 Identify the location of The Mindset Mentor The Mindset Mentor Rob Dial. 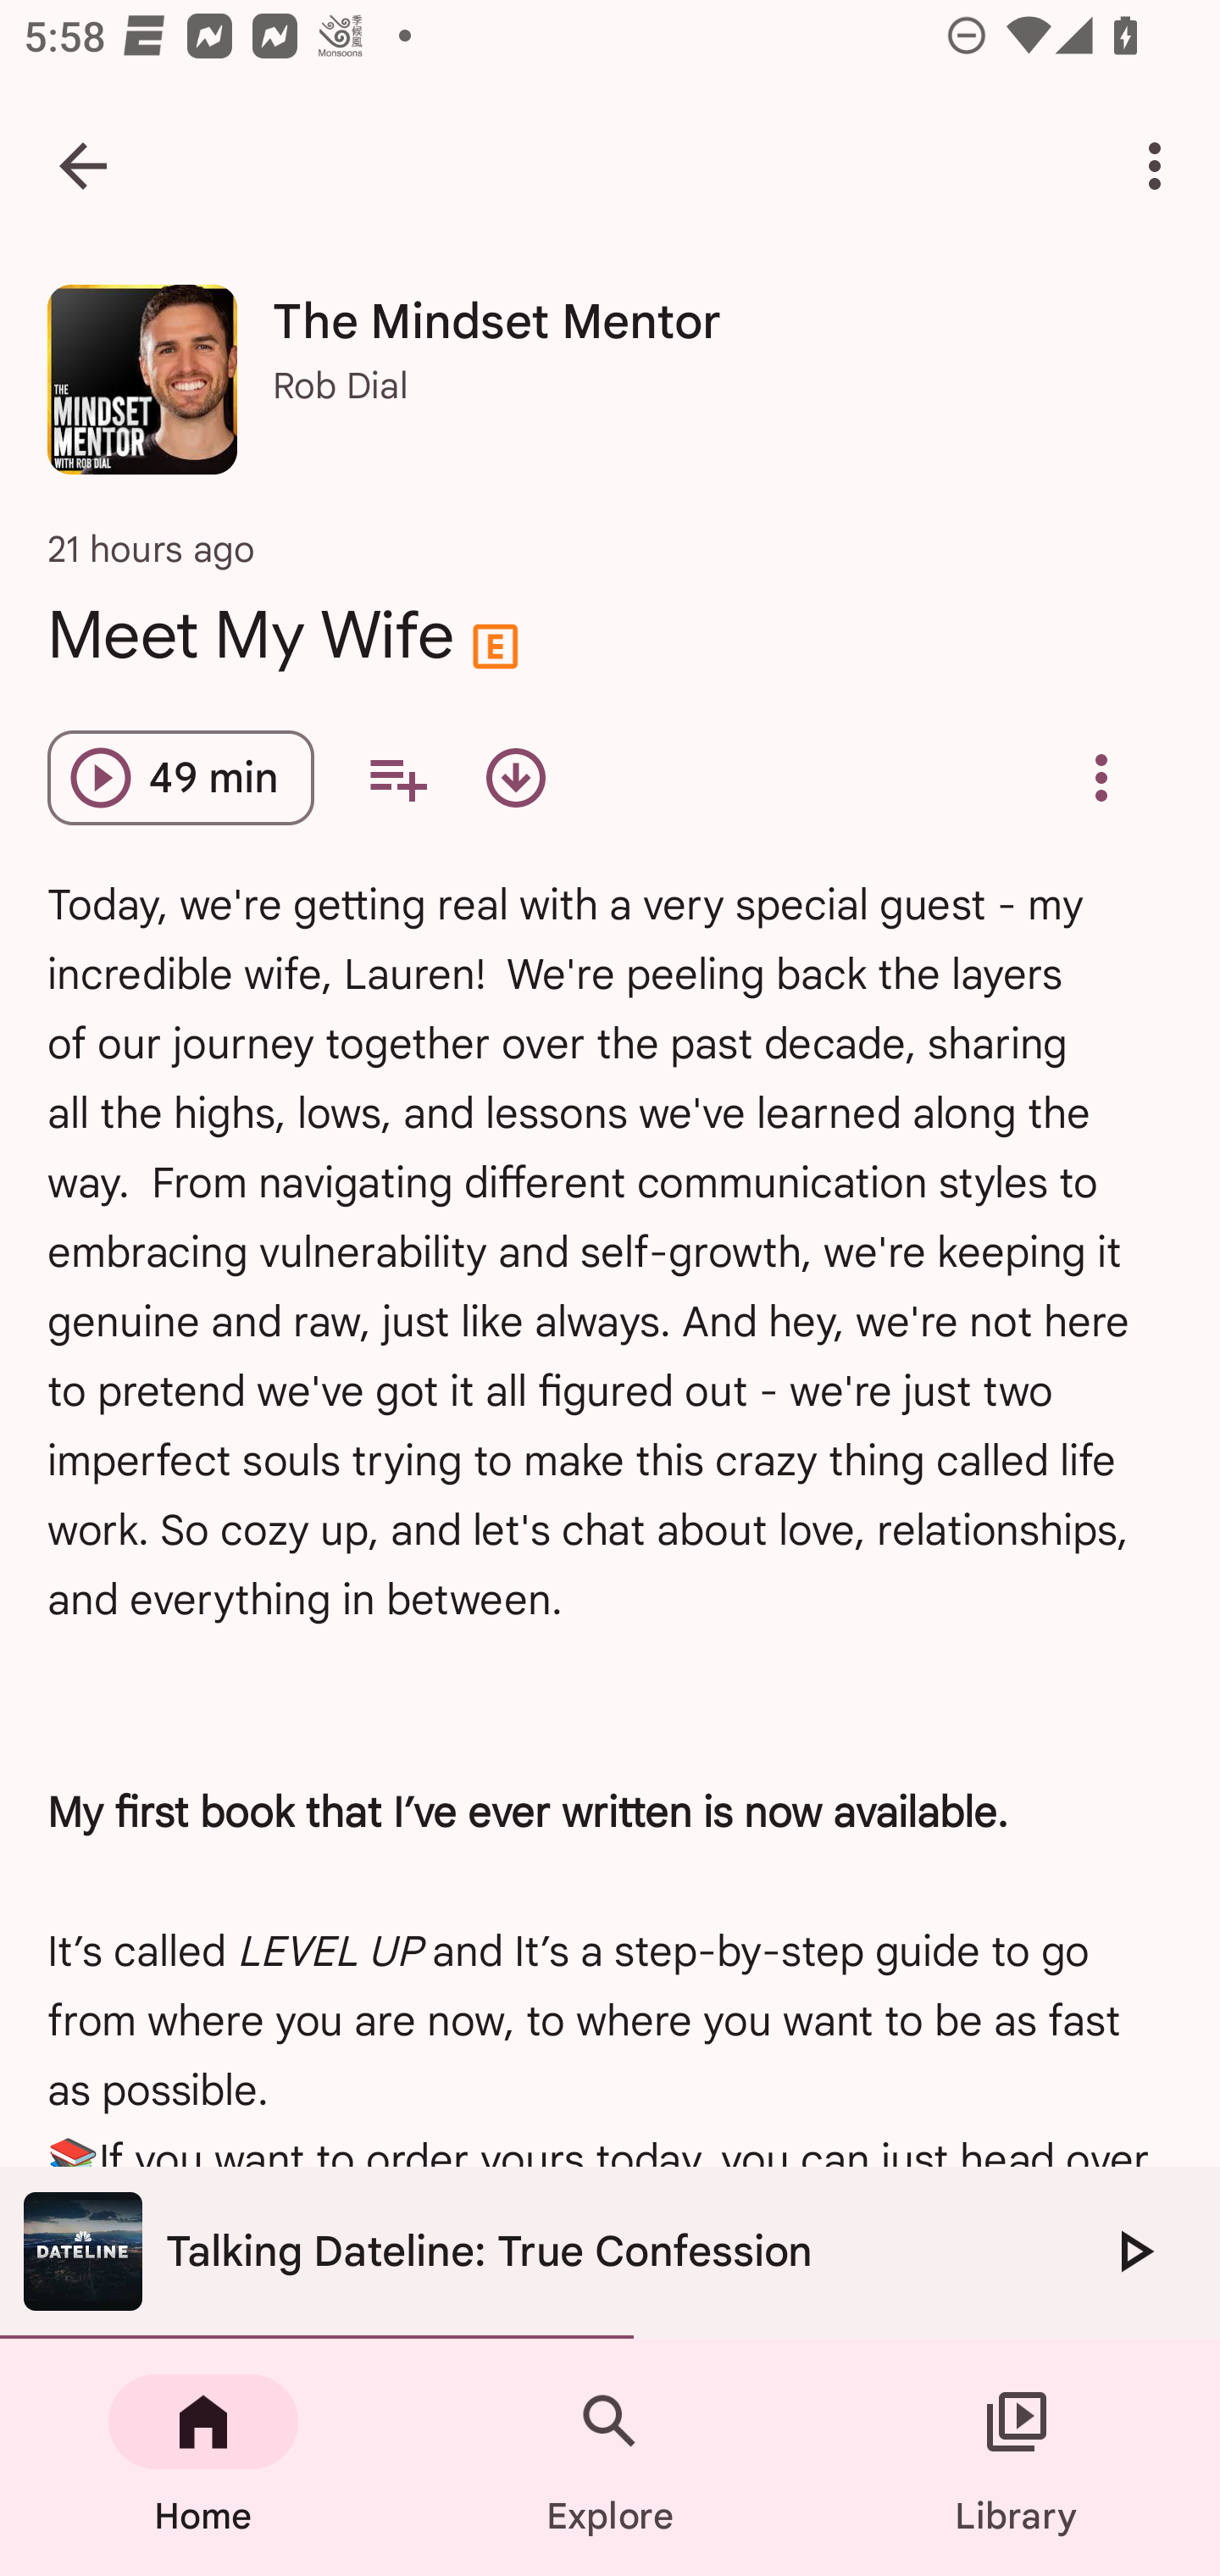
(610, 391).